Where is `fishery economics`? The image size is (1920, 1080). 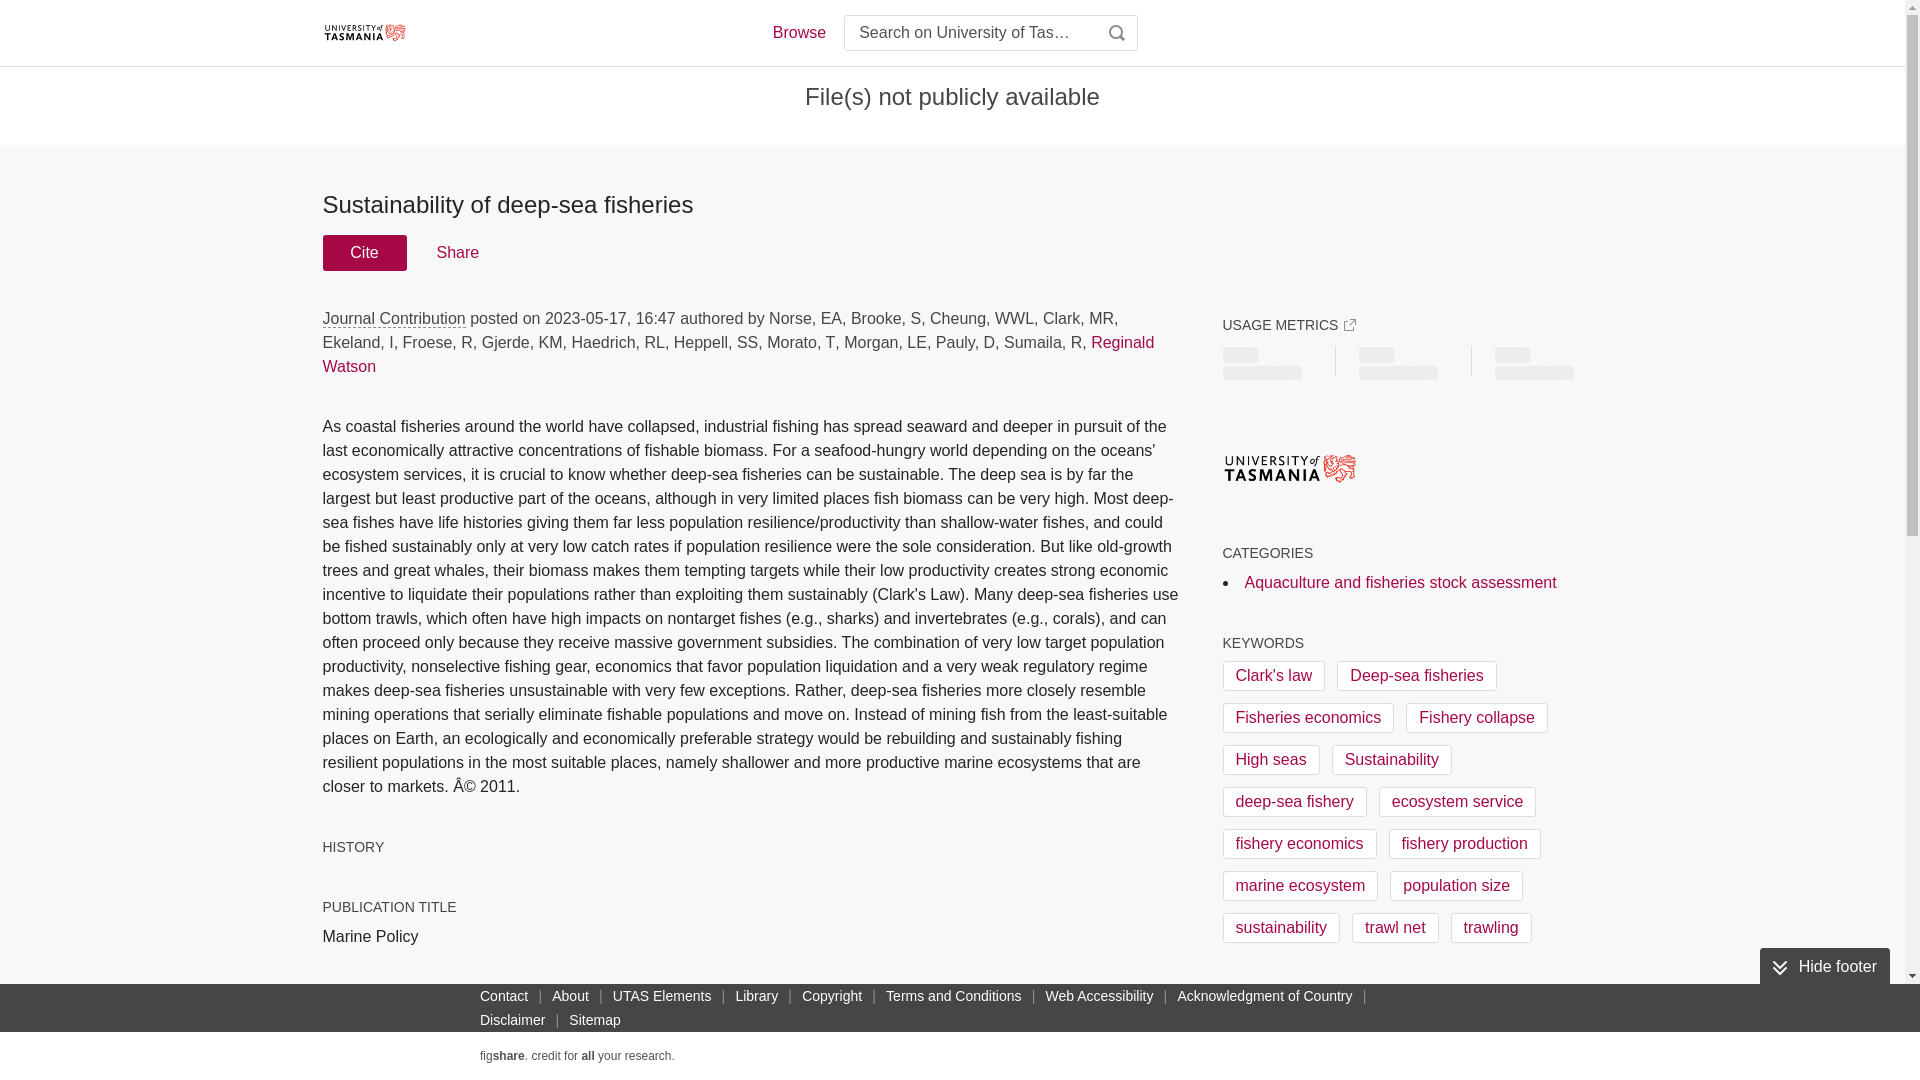 fishery economics is located at coordinates (1298, 844).